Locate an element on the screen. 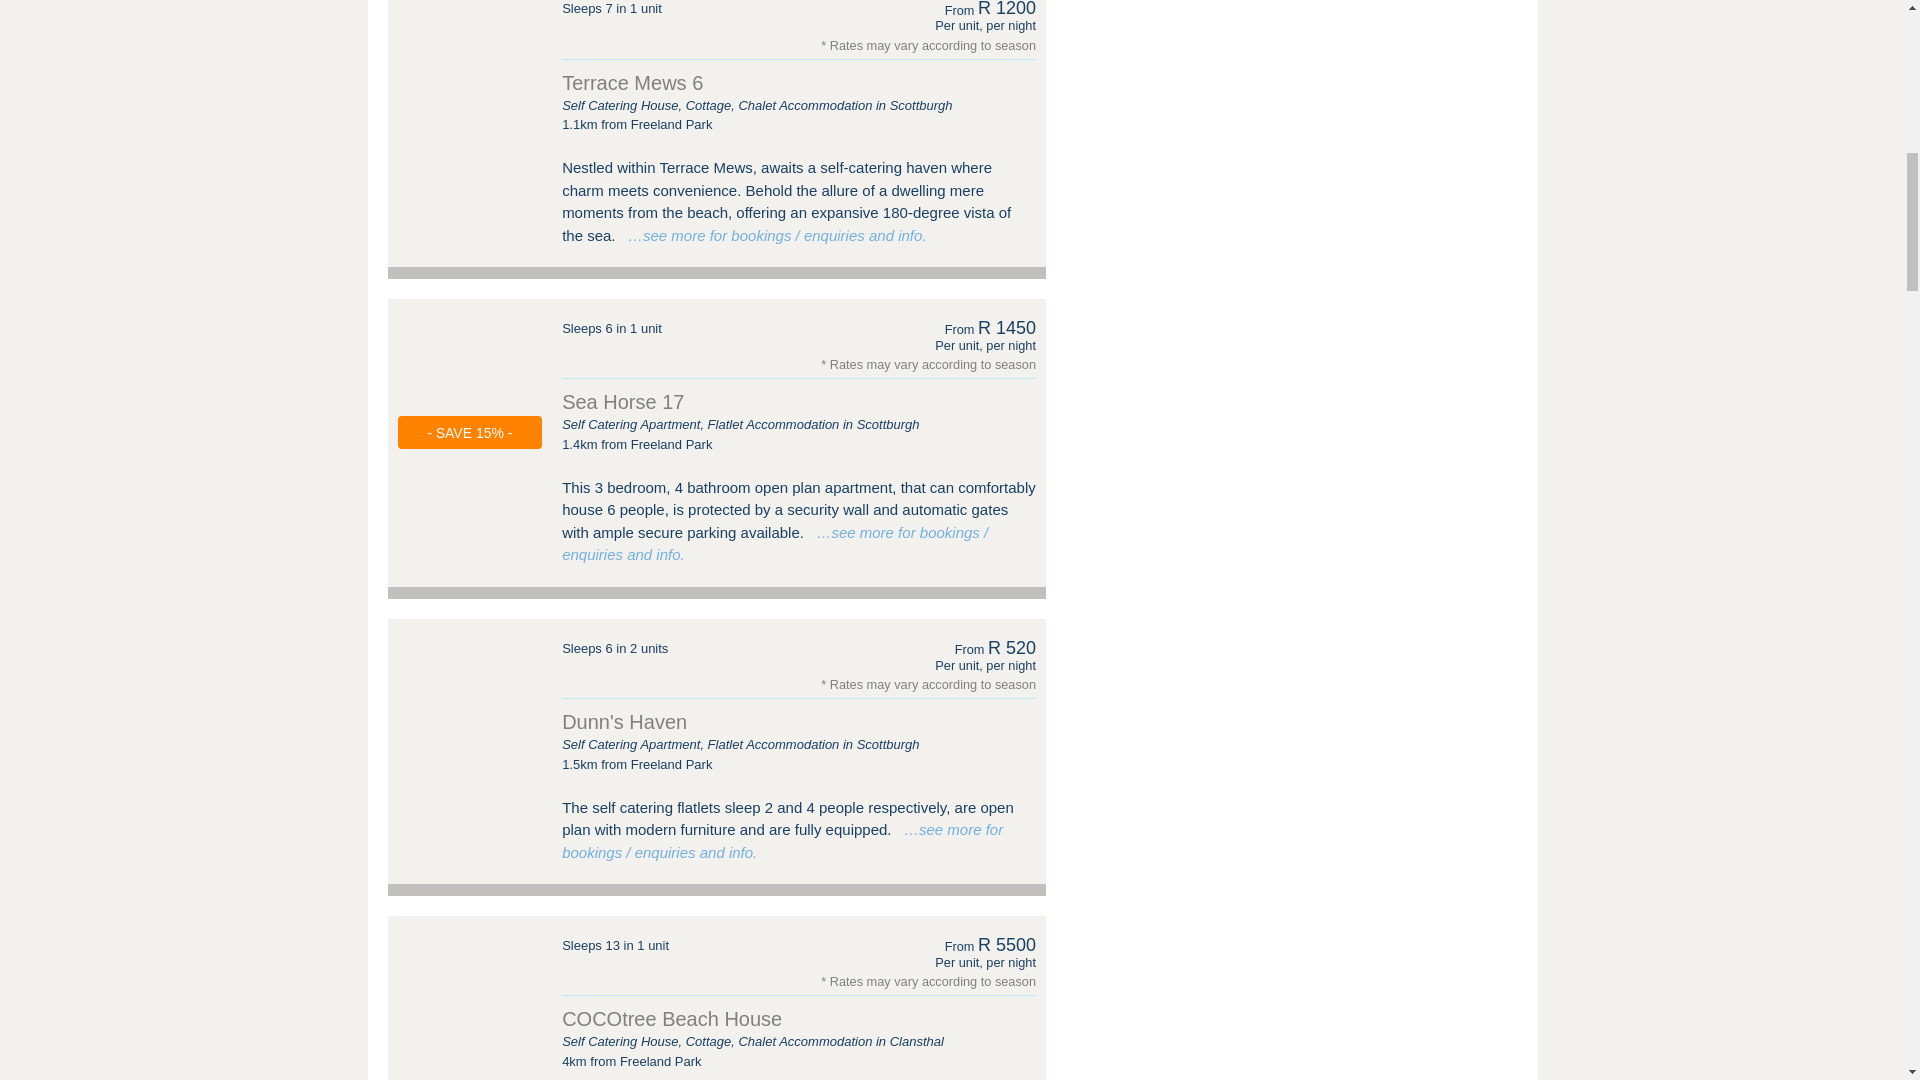 The height and width of the screenshot is (1080, 1920). Sleeps 6 in 1 unit is located at coordinates (612, 328).